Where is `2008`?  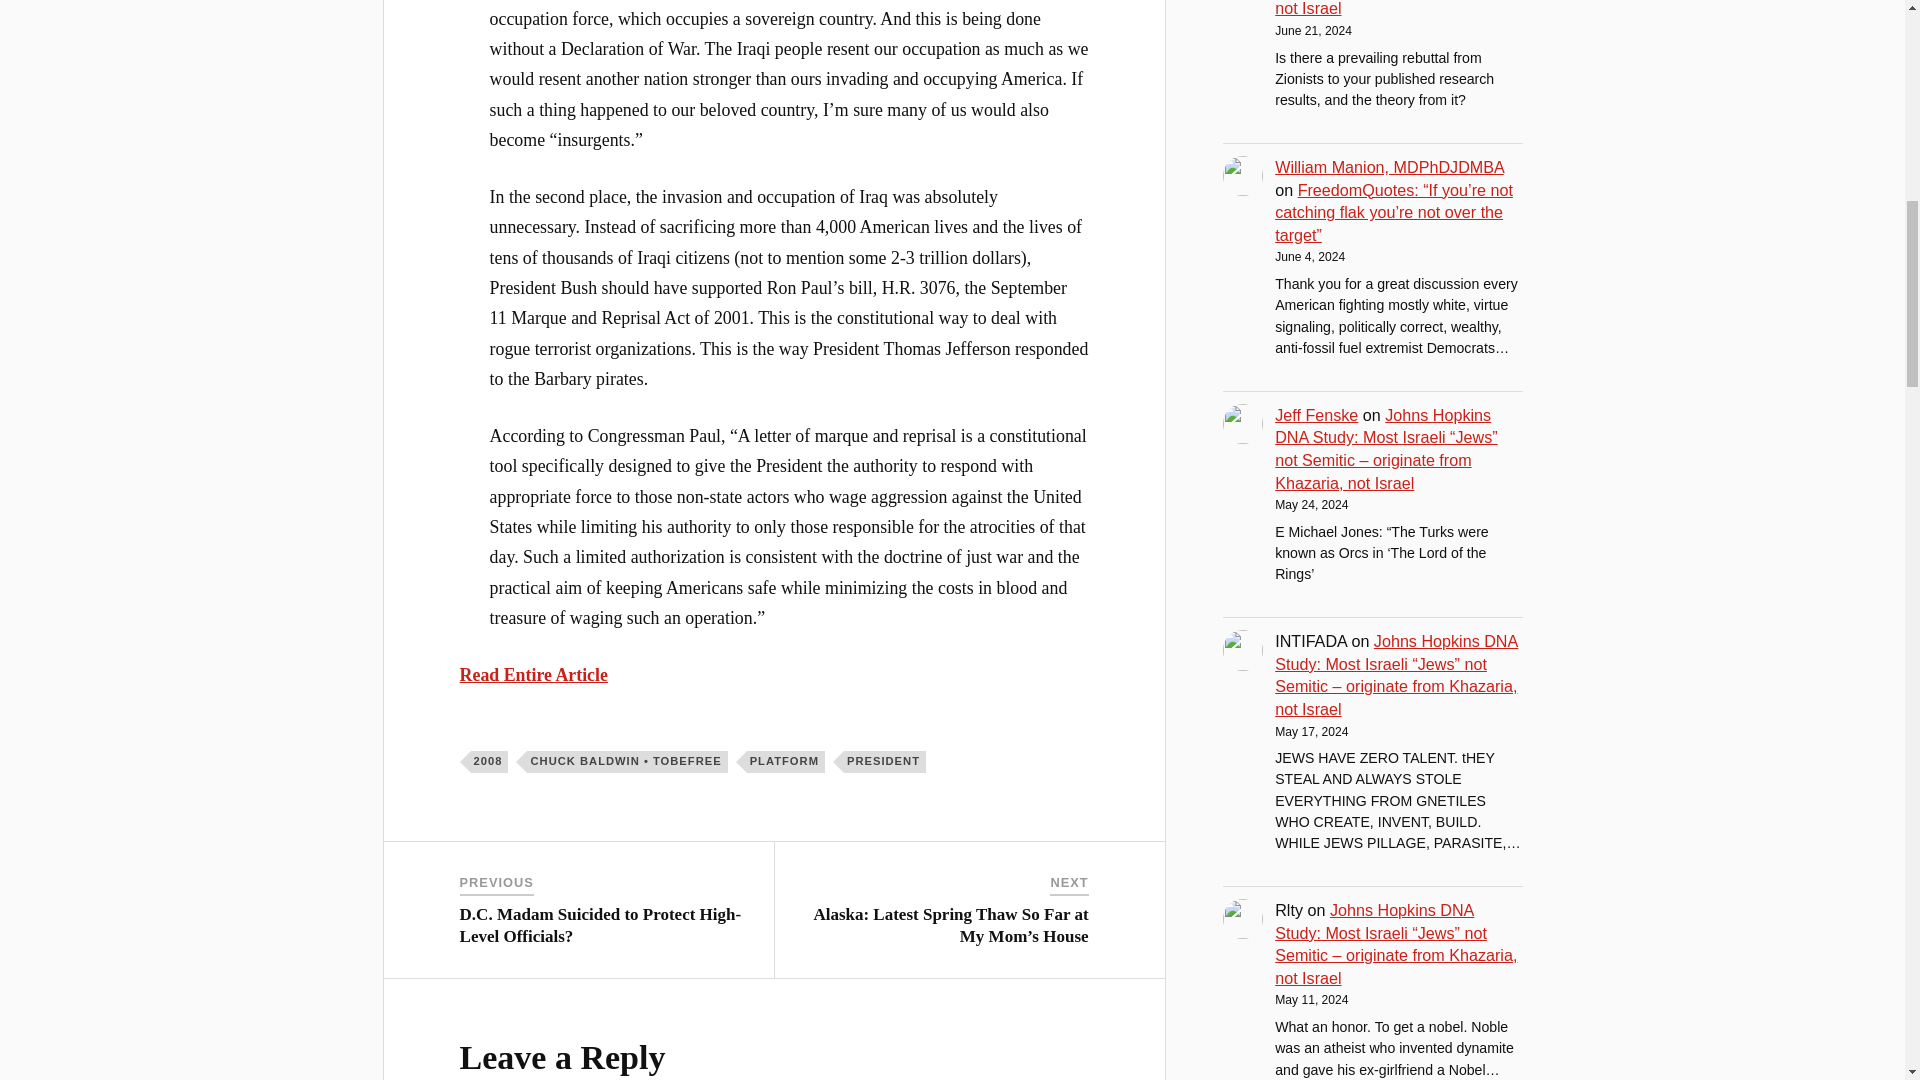
2008 is located at coordinates (489, 760).